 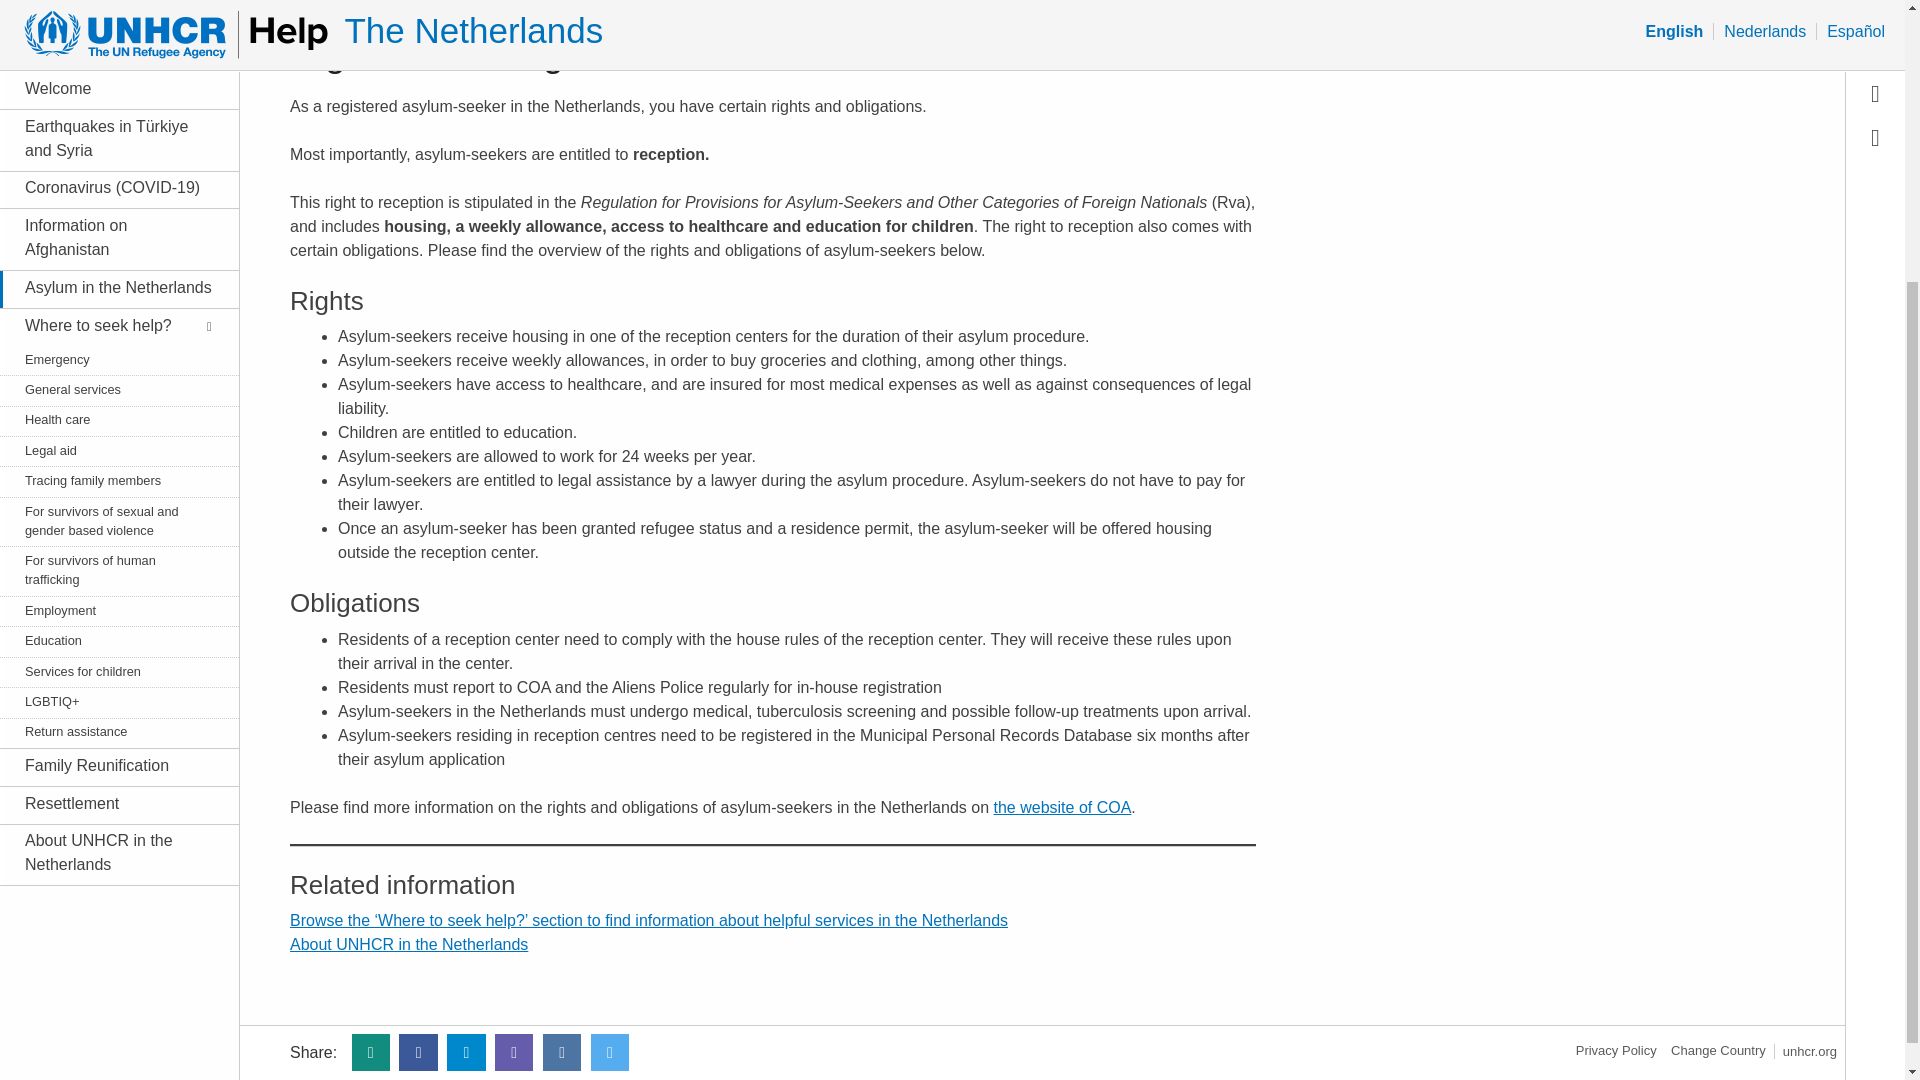 What do you see at coordinates (108, 350) in the screenshot?
I see `Return assistance` at bounding box center [108, 350].